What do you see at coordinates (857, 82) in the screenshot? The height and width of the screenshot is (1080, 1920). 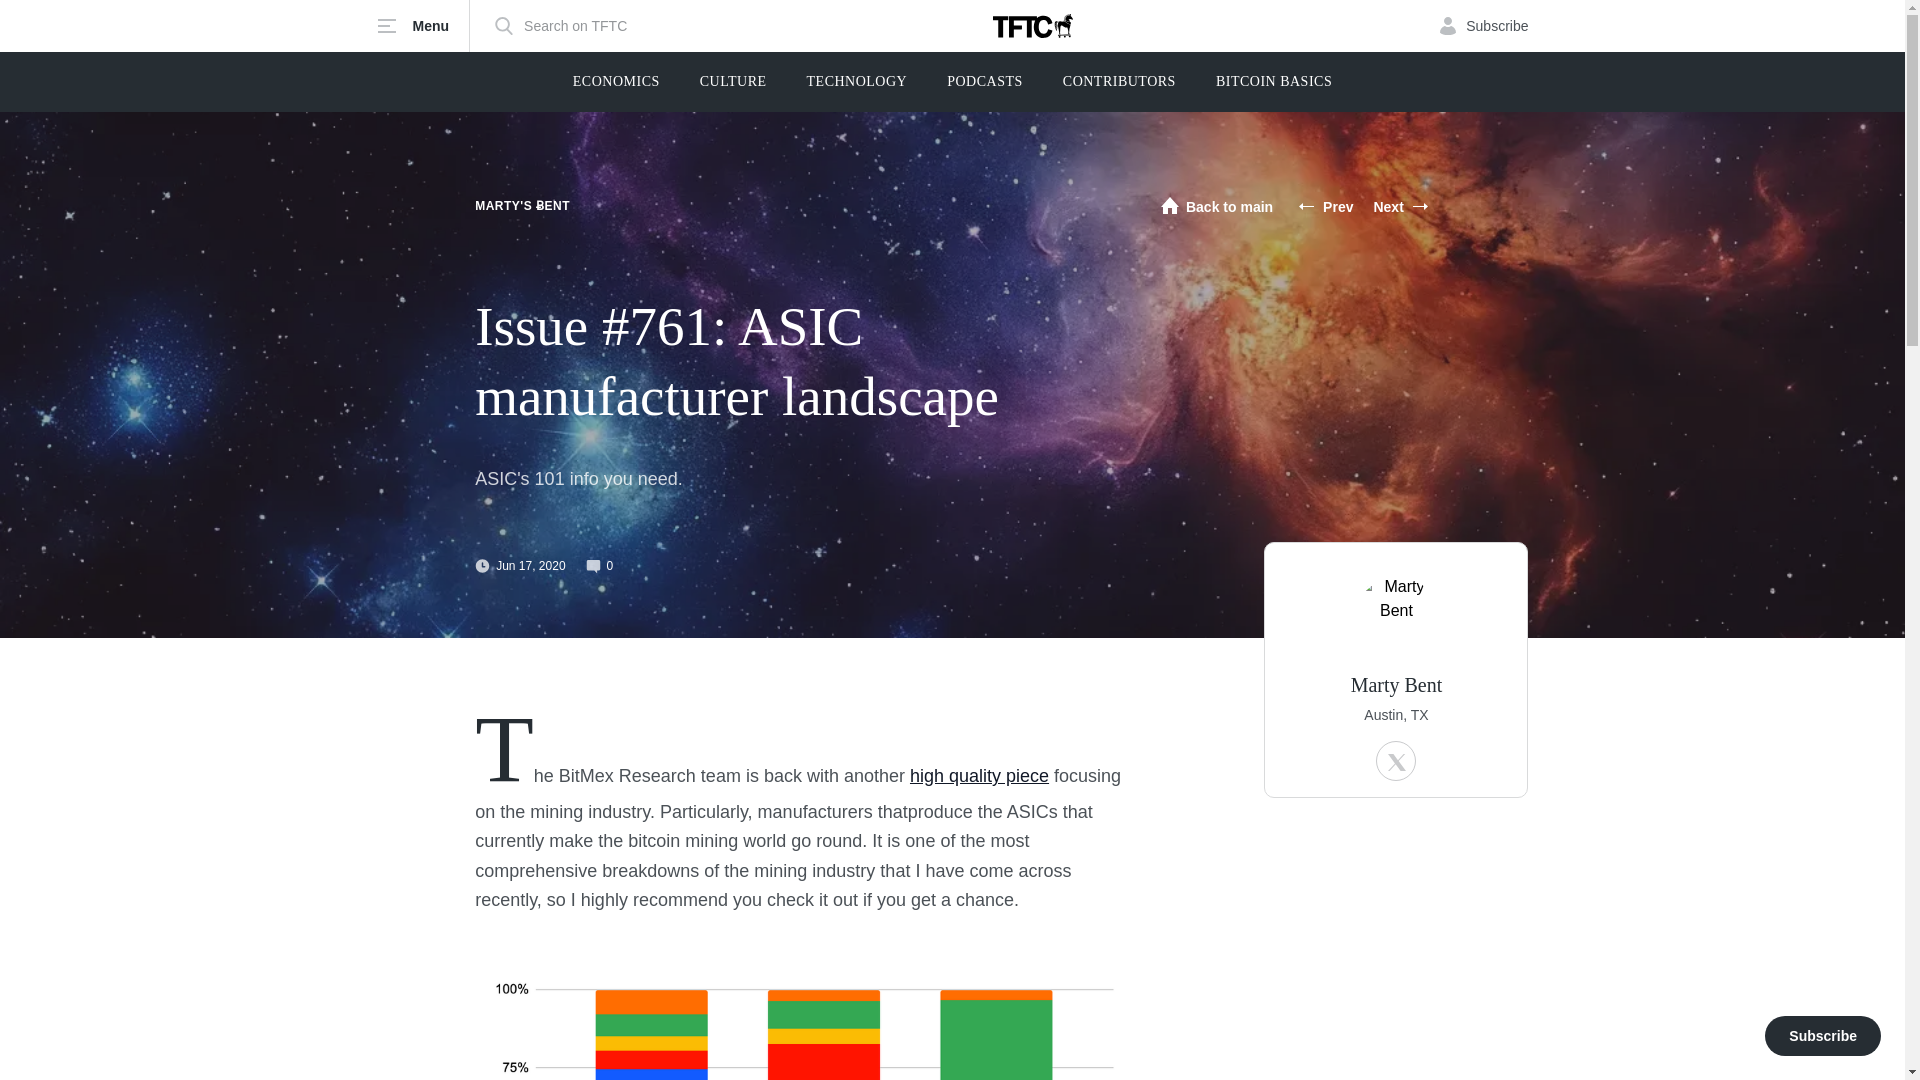 I see `TECHNOLOGY` at bounding box center [857, 82].